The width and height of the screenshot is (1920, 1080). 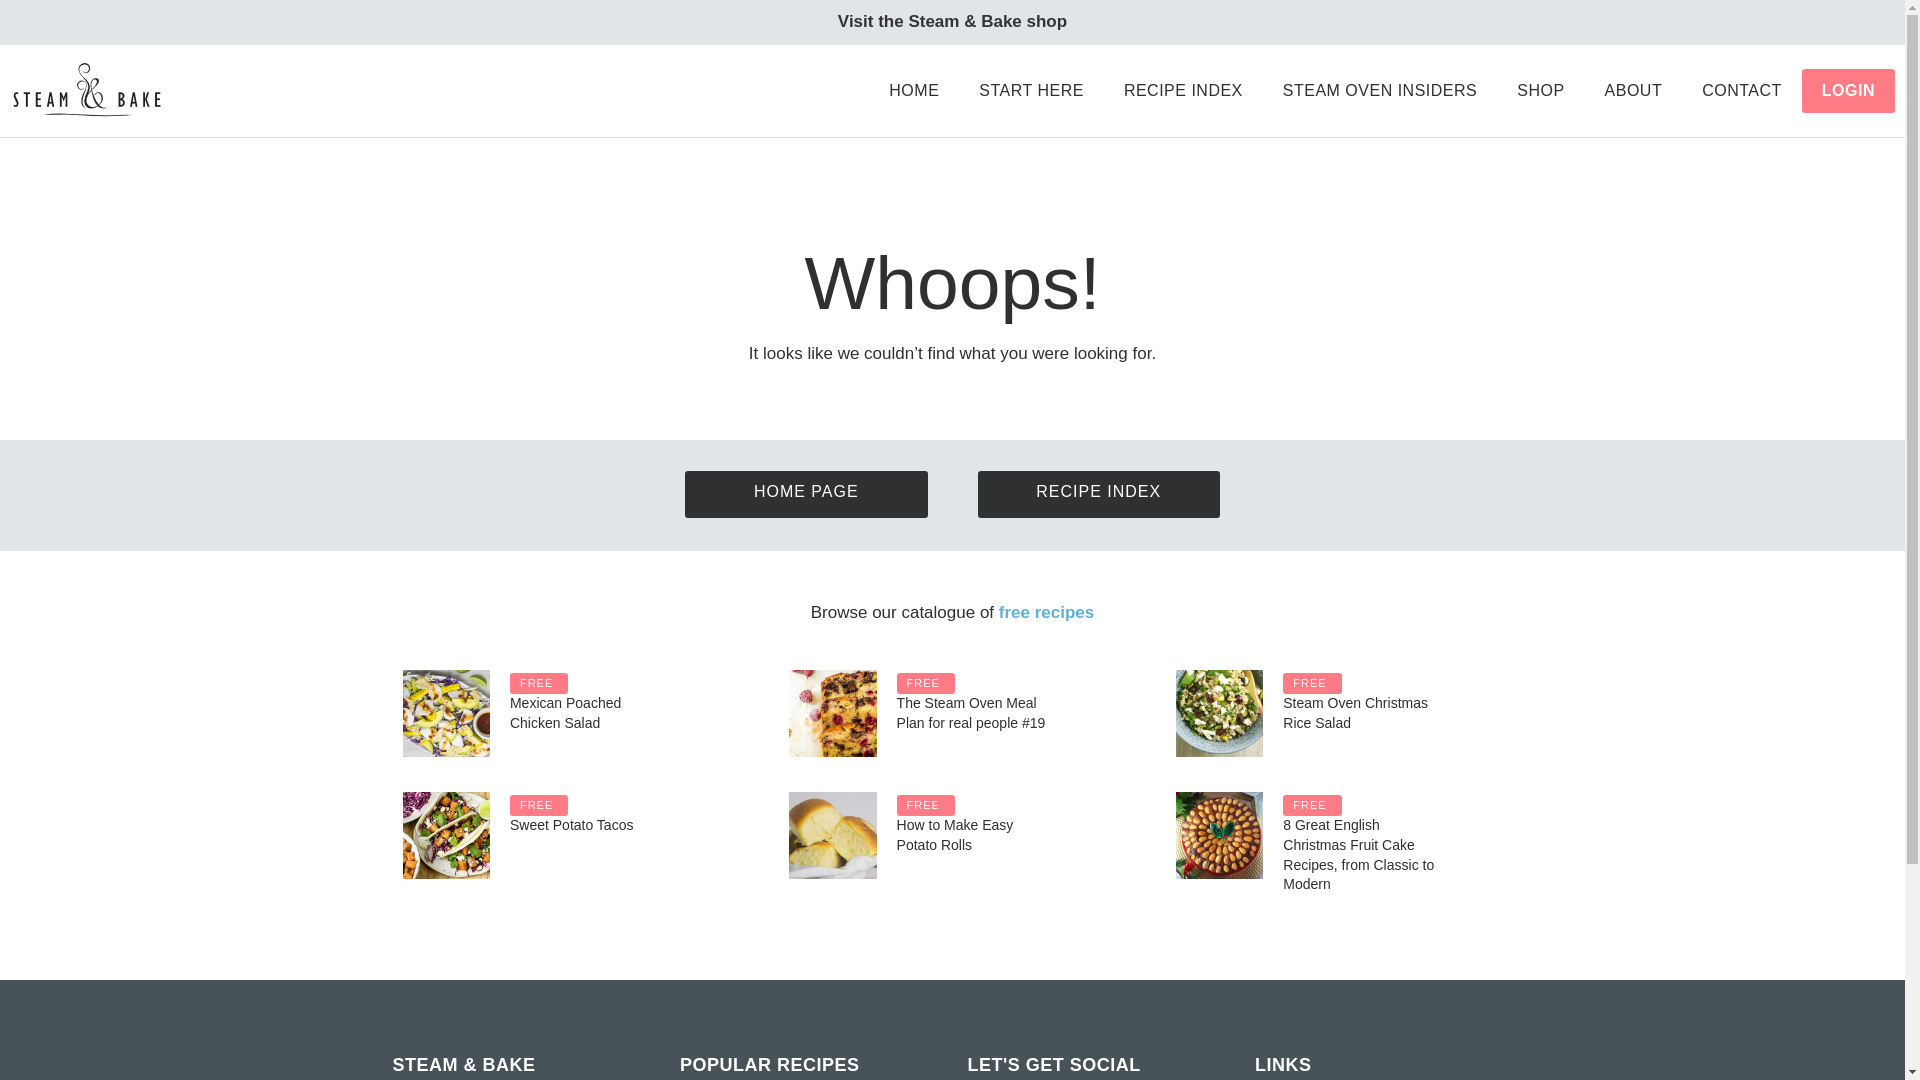 I want to click on CONTACT, so click(x=1742, y=91).